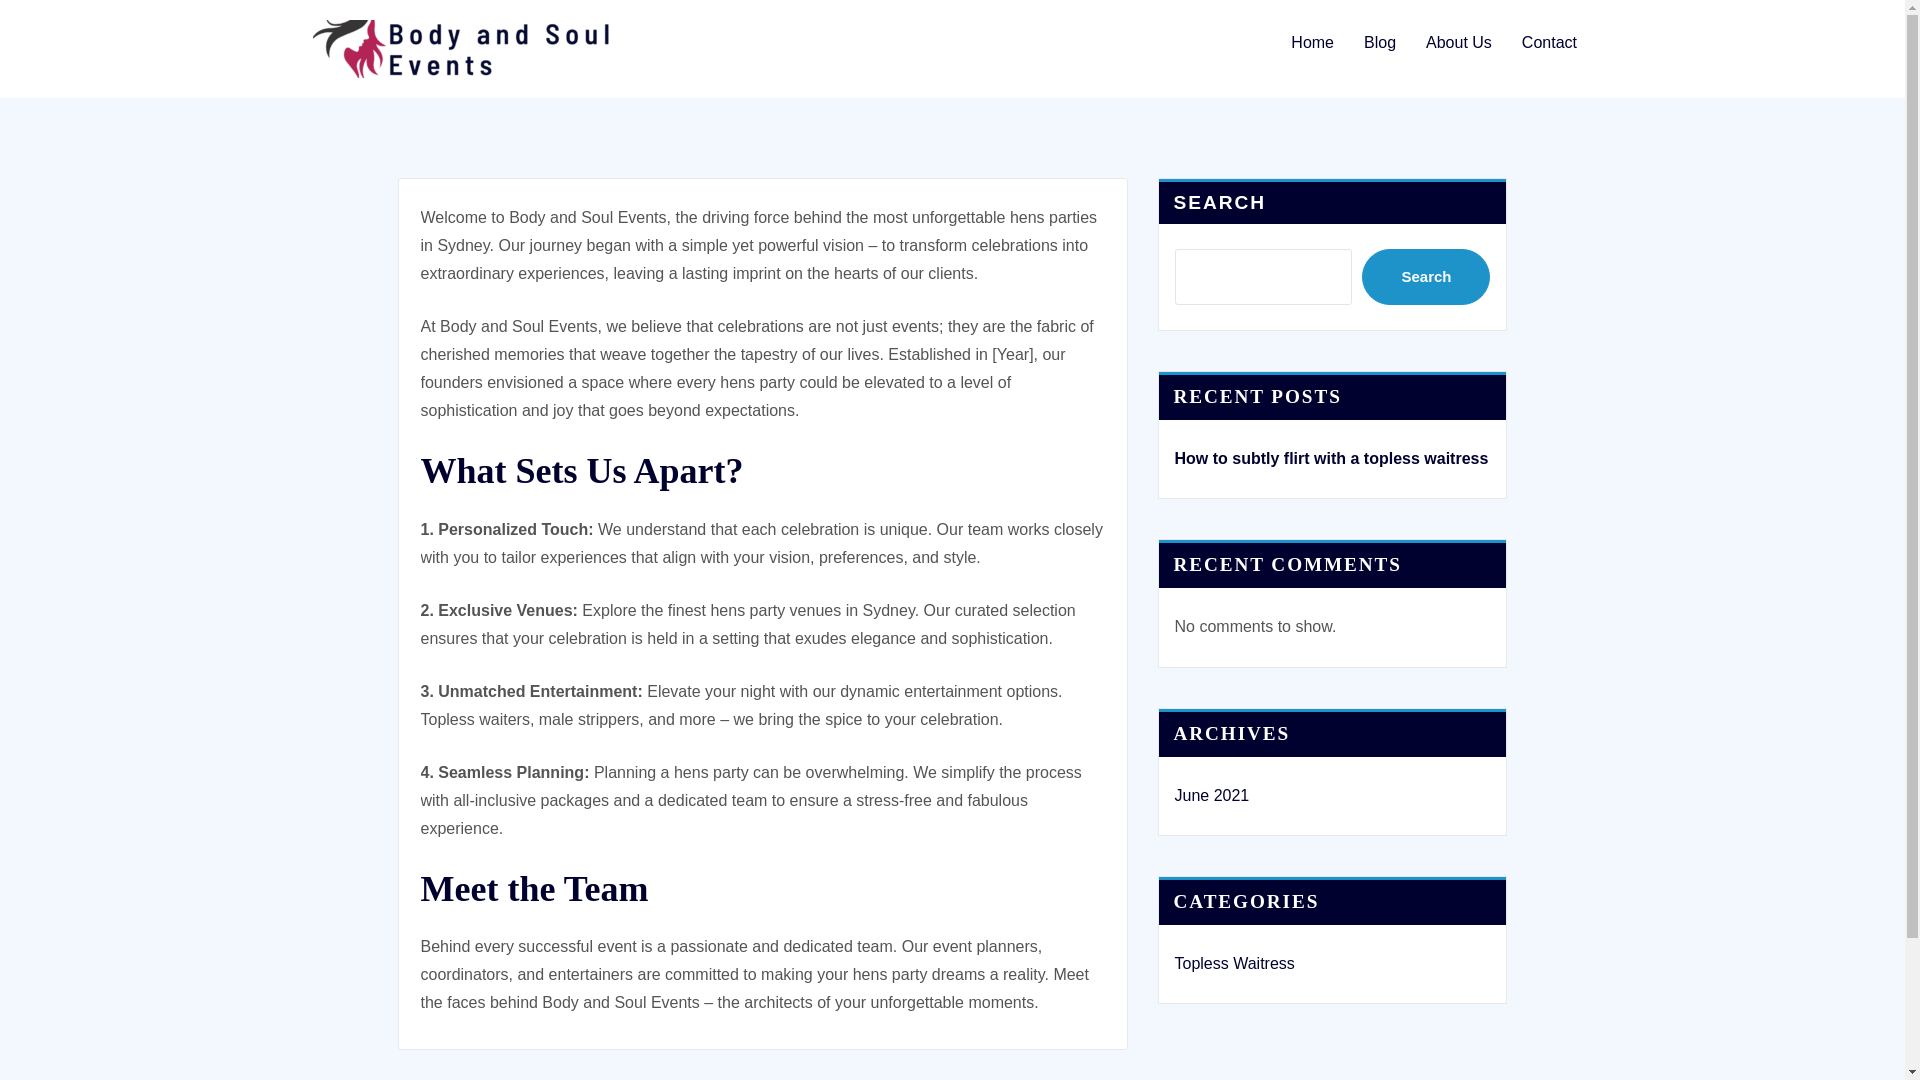 This screenshot has height=1080, width=1920. What do you see at coordinates (1234, 963) in the screenshot?
I see `Topless Waitress` at bounding box center [1234, 963].